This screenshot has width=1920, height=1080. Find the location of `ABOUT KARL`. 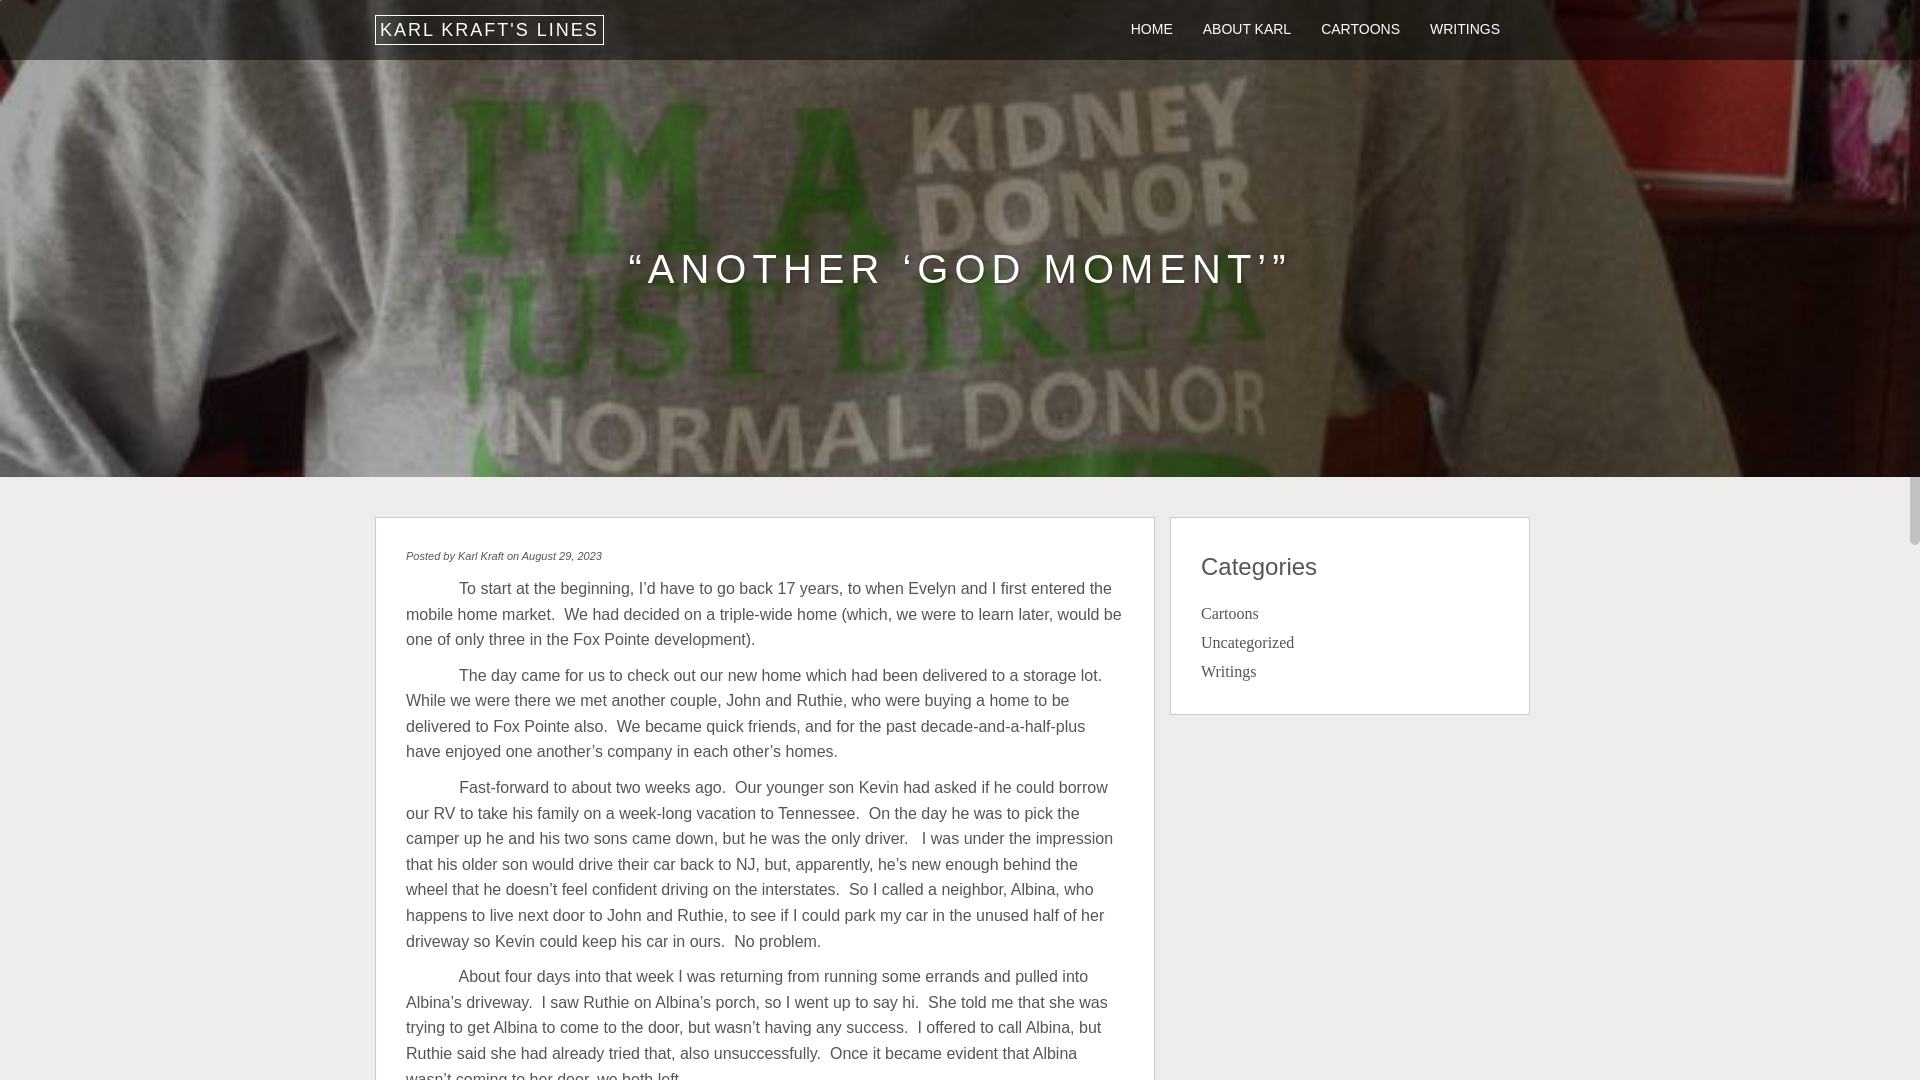

ABOUT KARL is located at coordinates (1246, 24).